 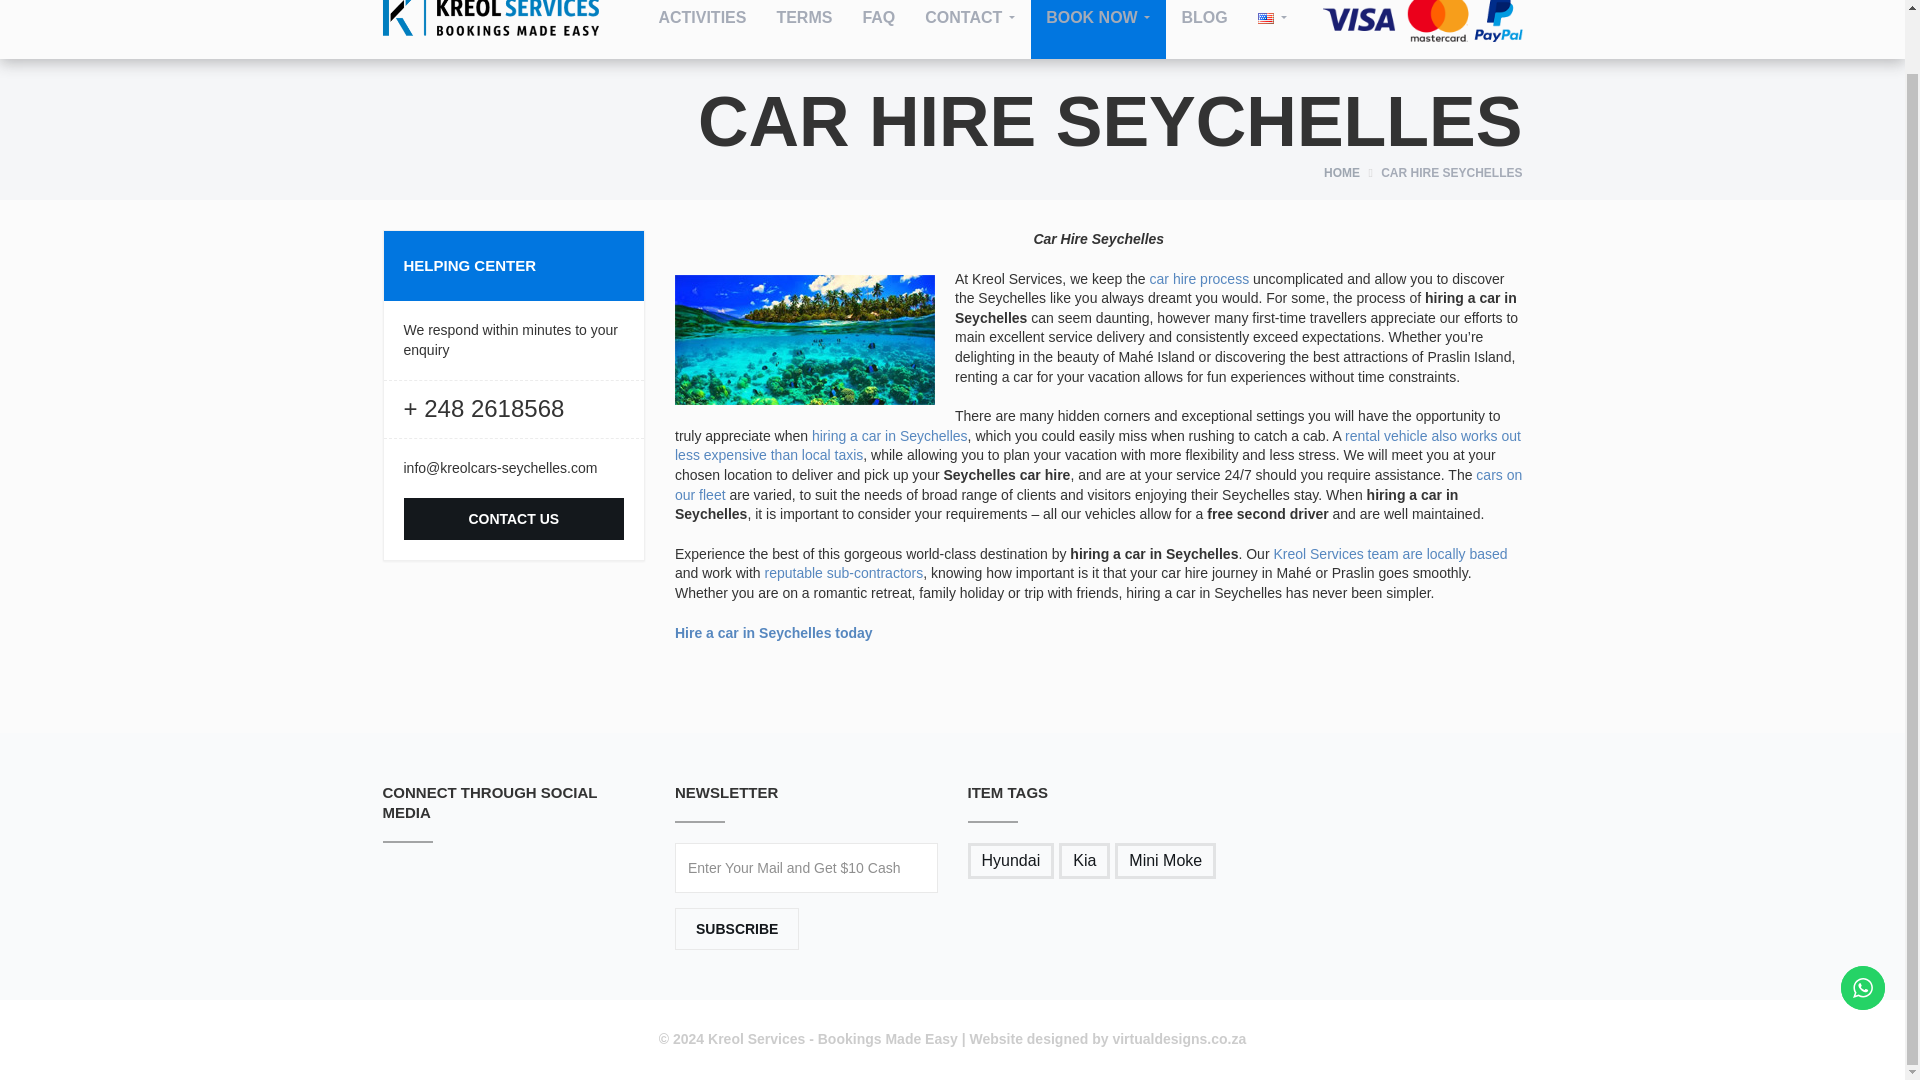 I want to click on TERMS, so click(x=803, y=30).